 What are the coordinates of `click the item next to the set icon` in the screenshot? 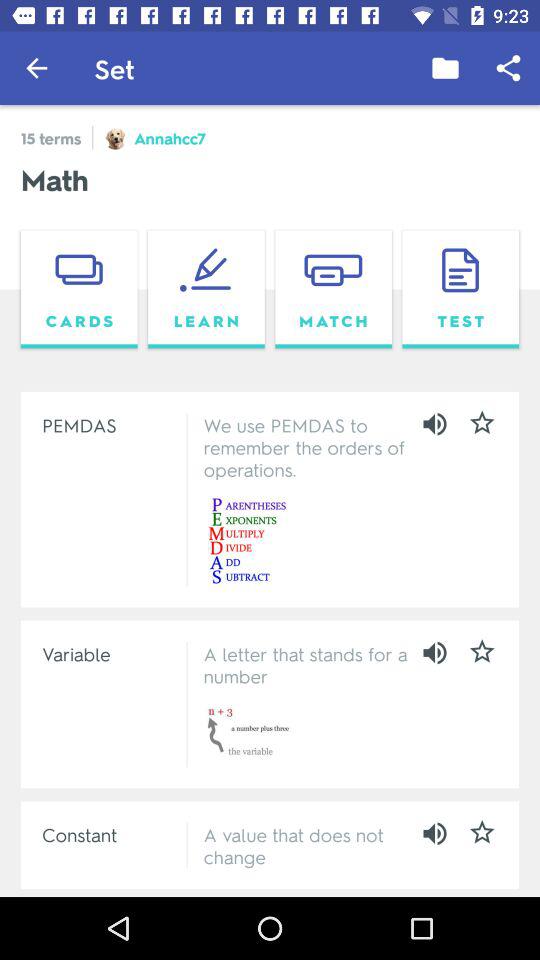 It's located at (444, 68).